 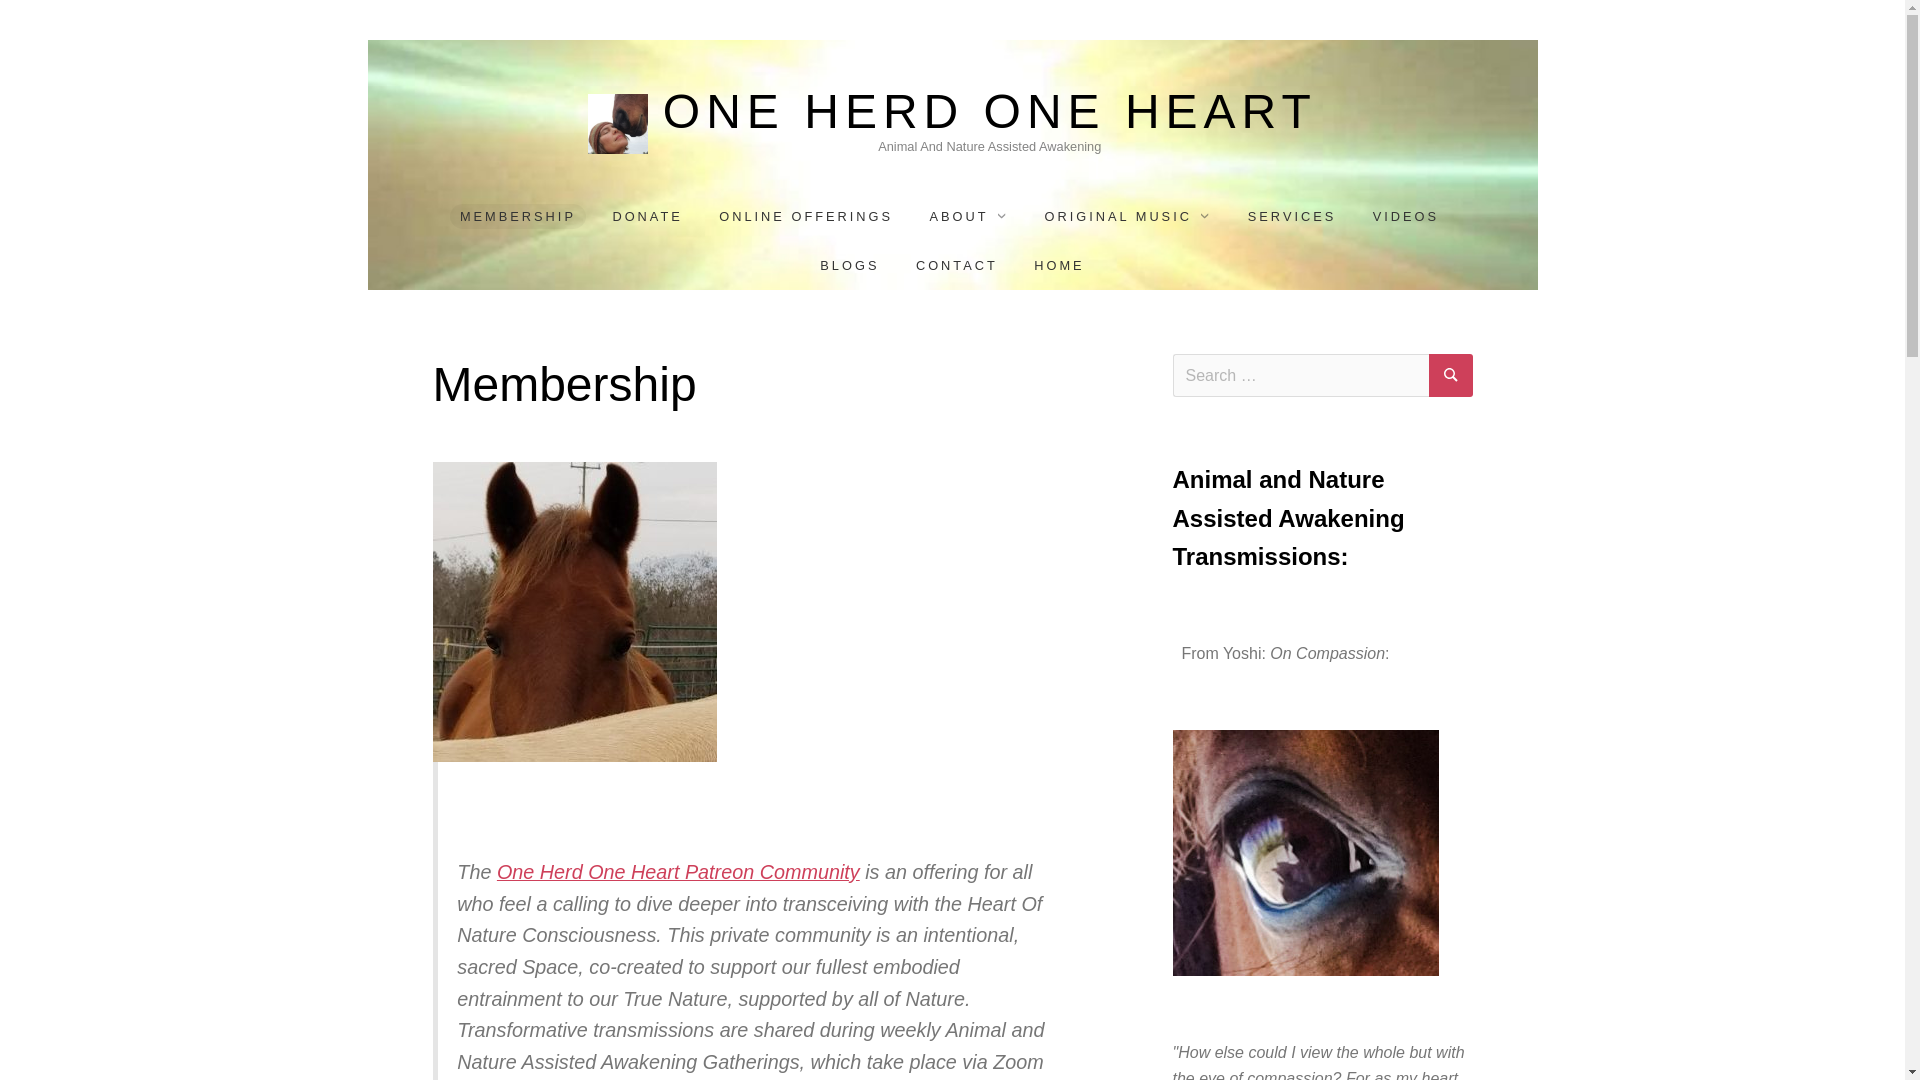 What do you see at coordinates (957, 264) in the screenshot?
I see `CONTACT` at bounding box center [957, 264].